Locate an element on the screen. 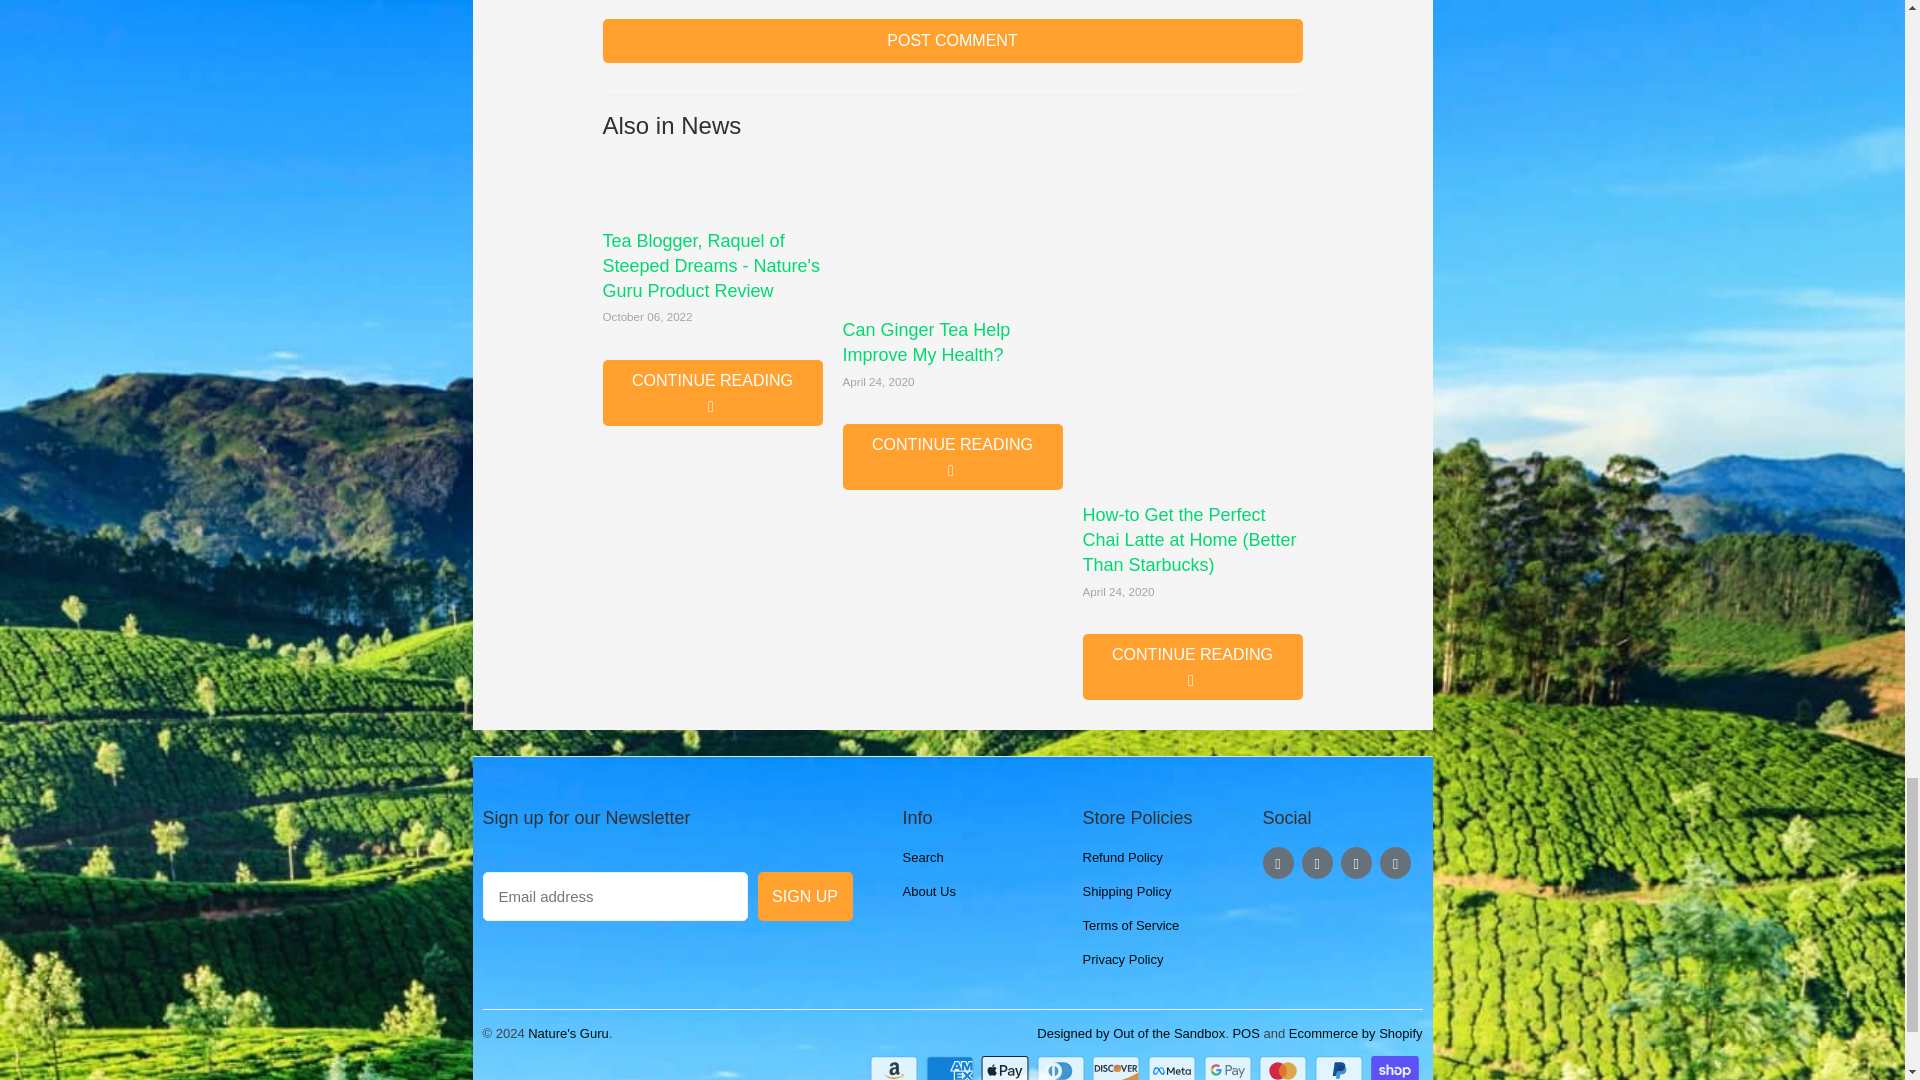 The image size is (1920, 1080). PayPal is located at coordinates (1341, 1068).